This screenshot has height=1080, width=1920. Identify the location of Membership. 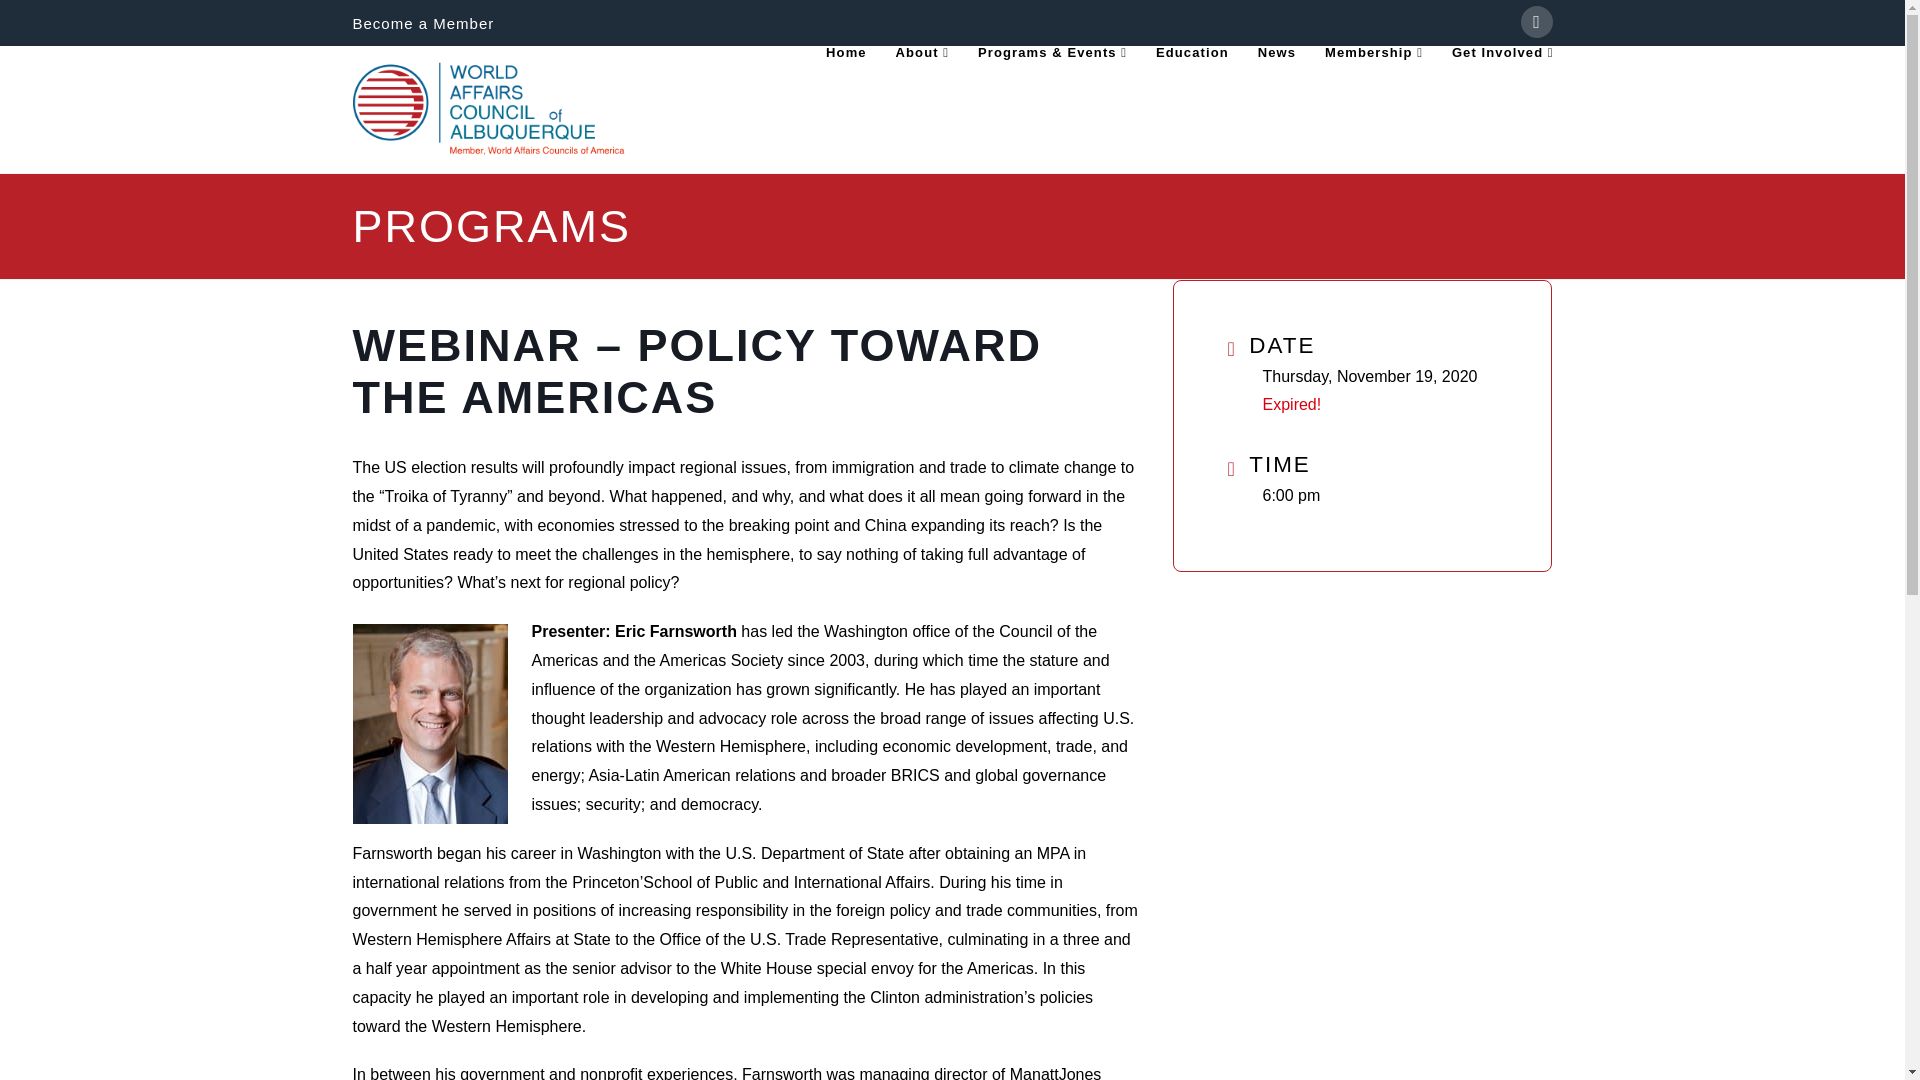
(1372, 91).